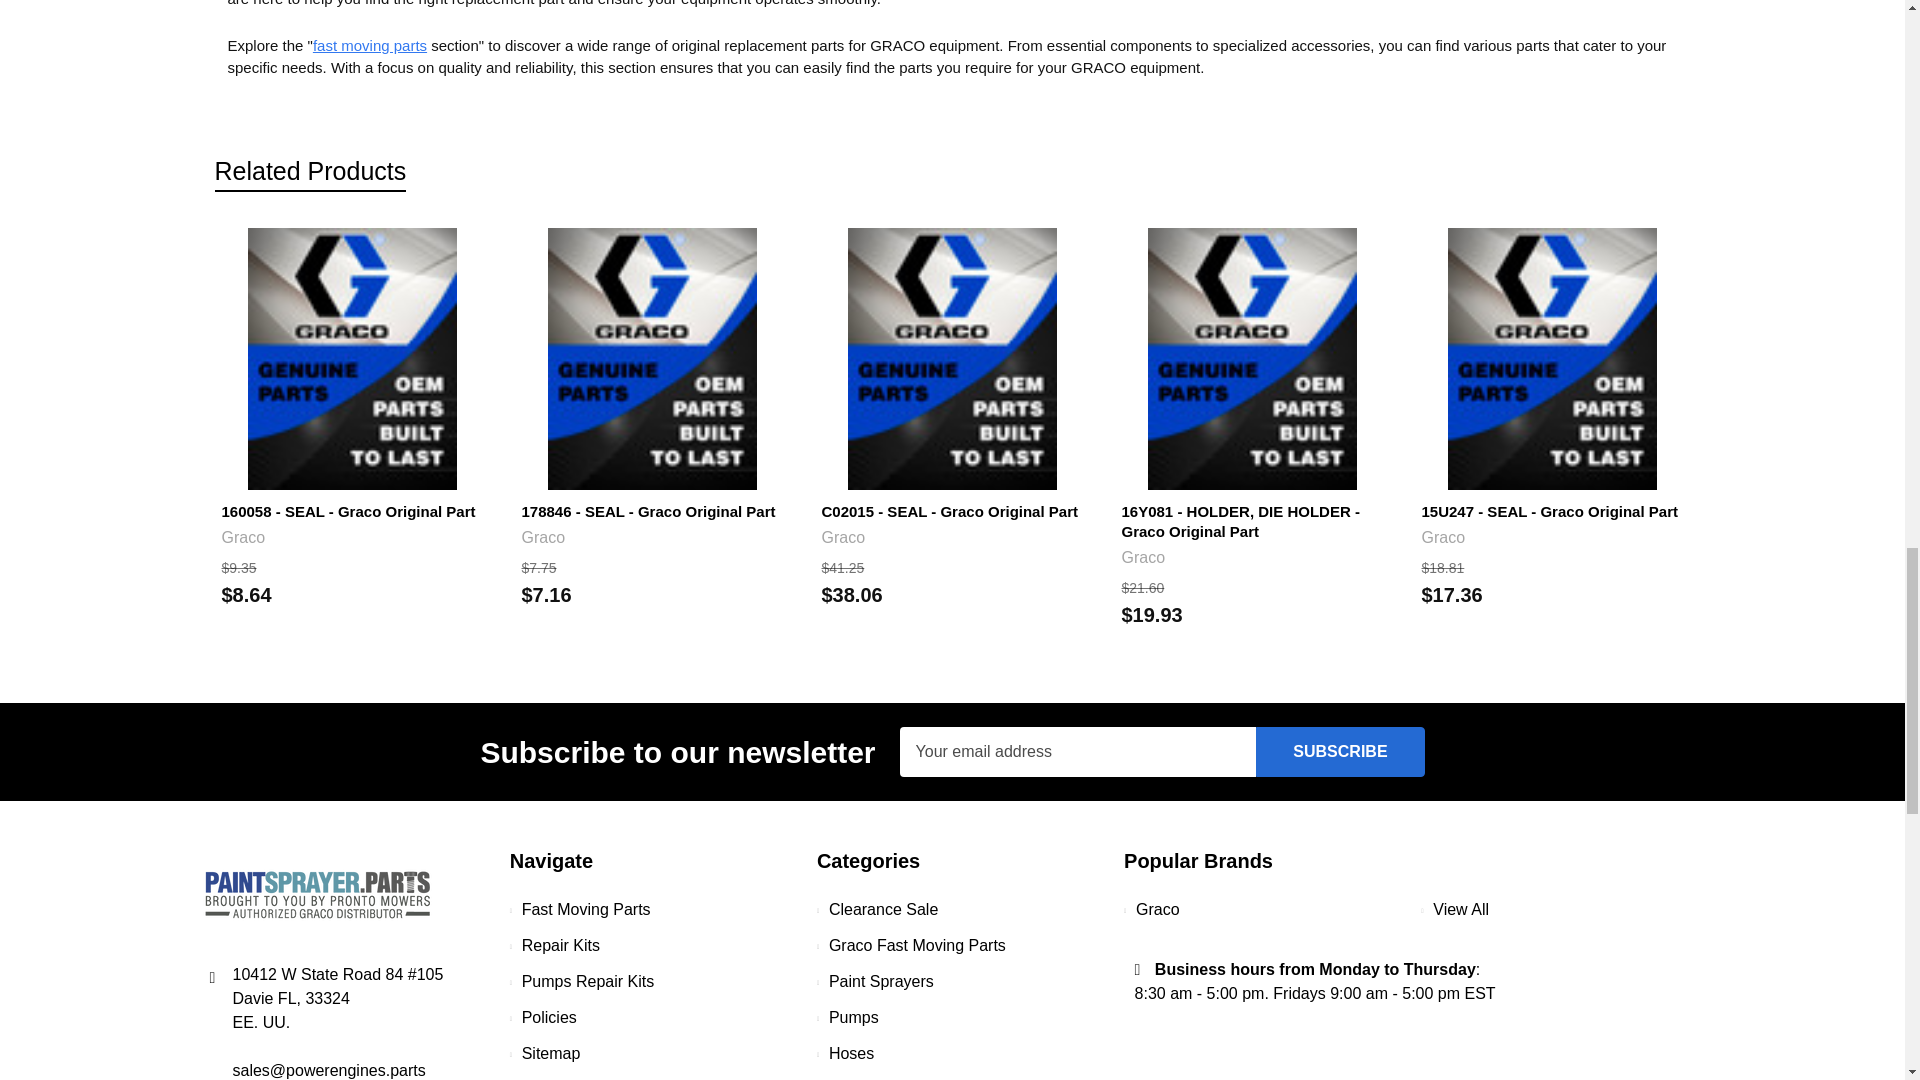 The width and height of the screenshot is (1920, 1080). Describe the element at coordinates (952, 358) in the screenshot. I see `C02015 - SEAL - Graco Original Part - Image 1` at that location.